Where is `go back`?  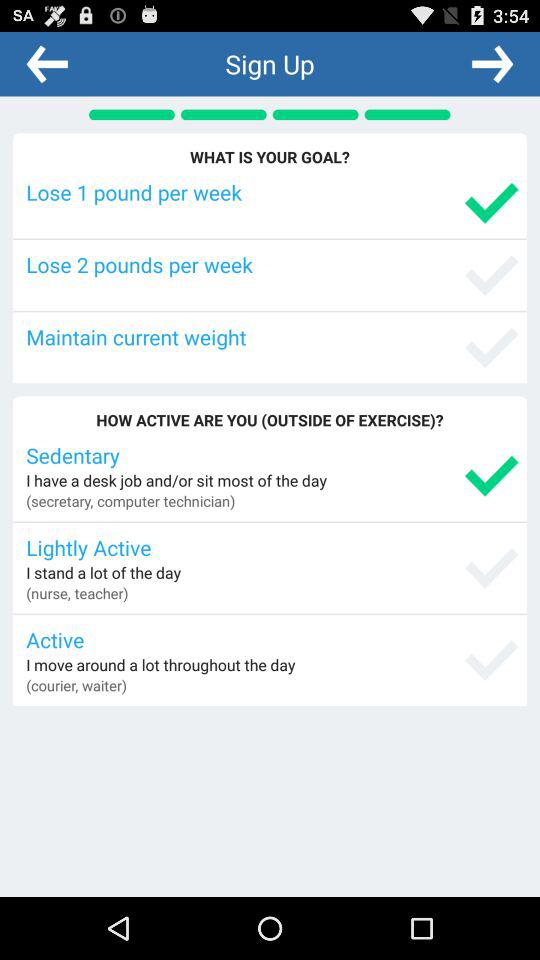
go back is located at coordinates (47, 63).